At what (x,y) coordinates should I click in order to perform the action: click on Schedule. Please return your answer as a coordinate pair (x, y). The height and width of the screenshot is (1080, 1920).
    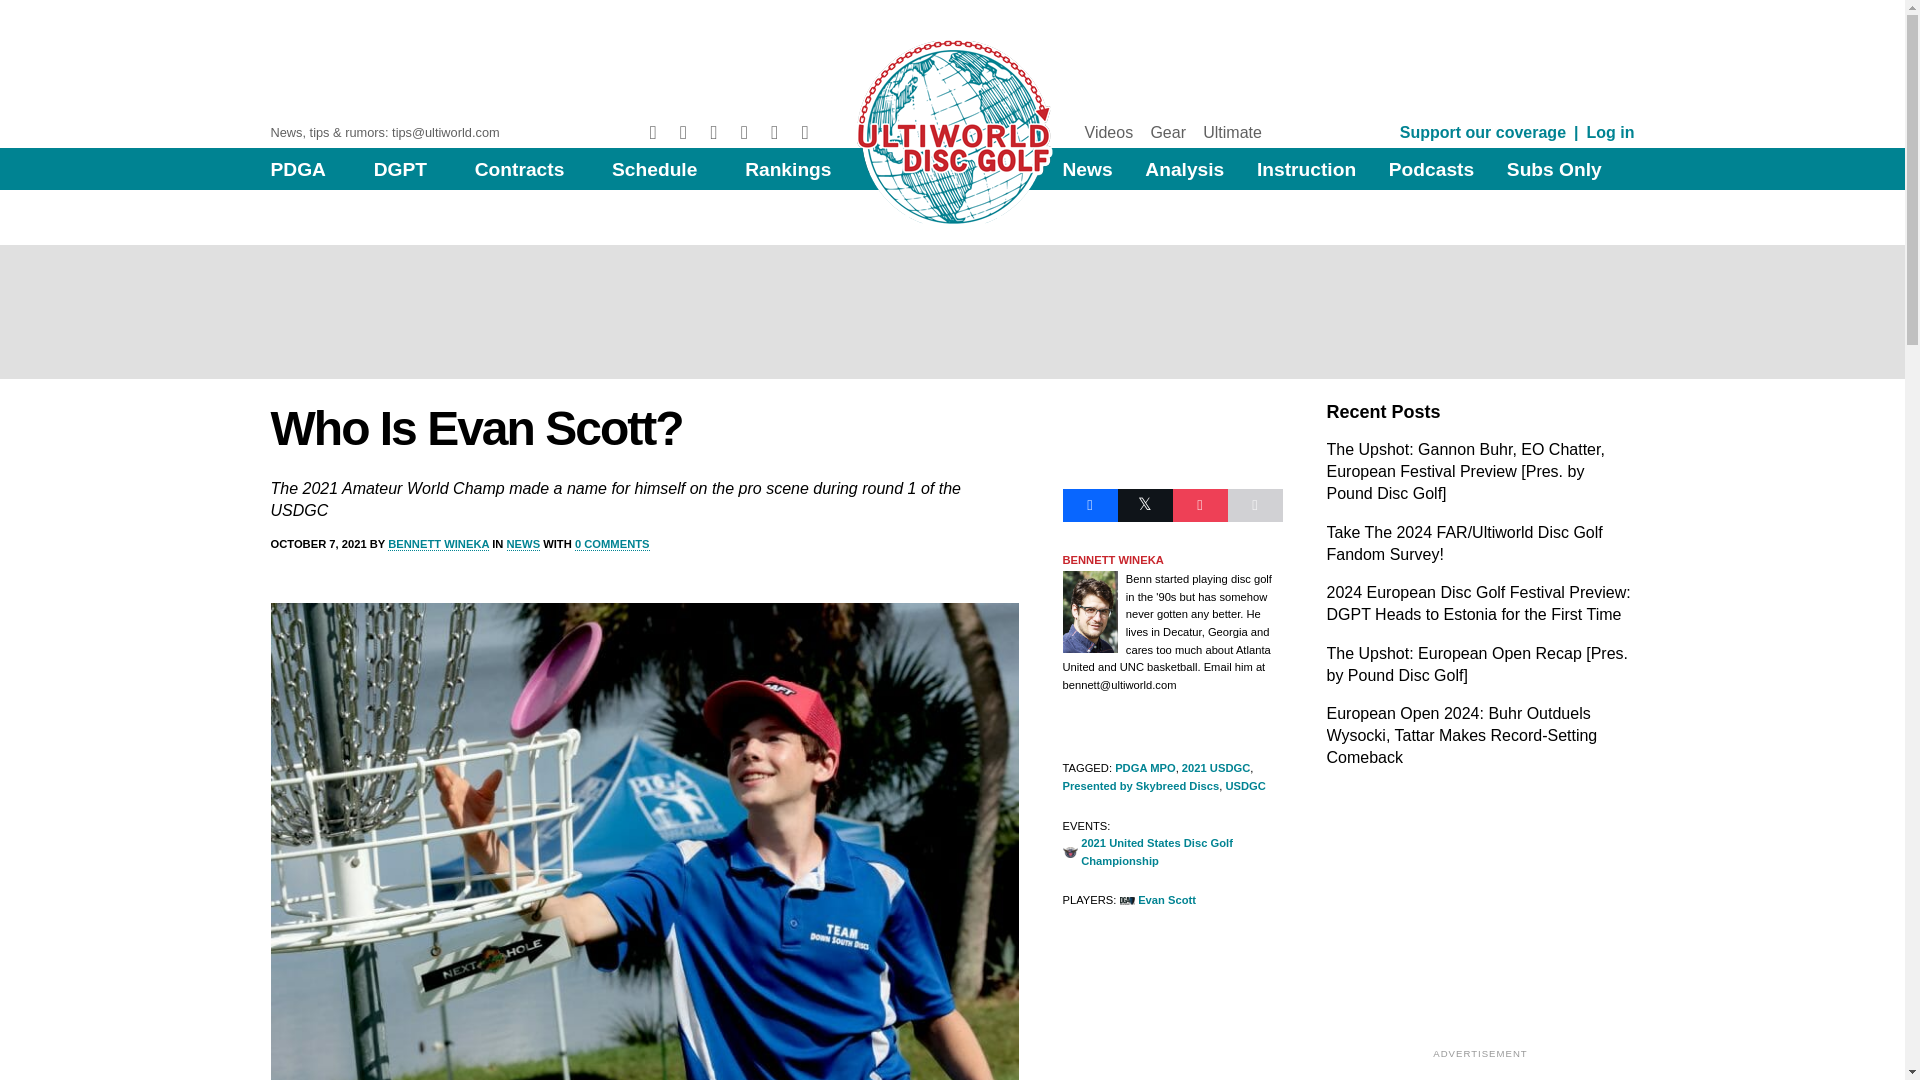
    Looking at the image, I should click on (654, 169).